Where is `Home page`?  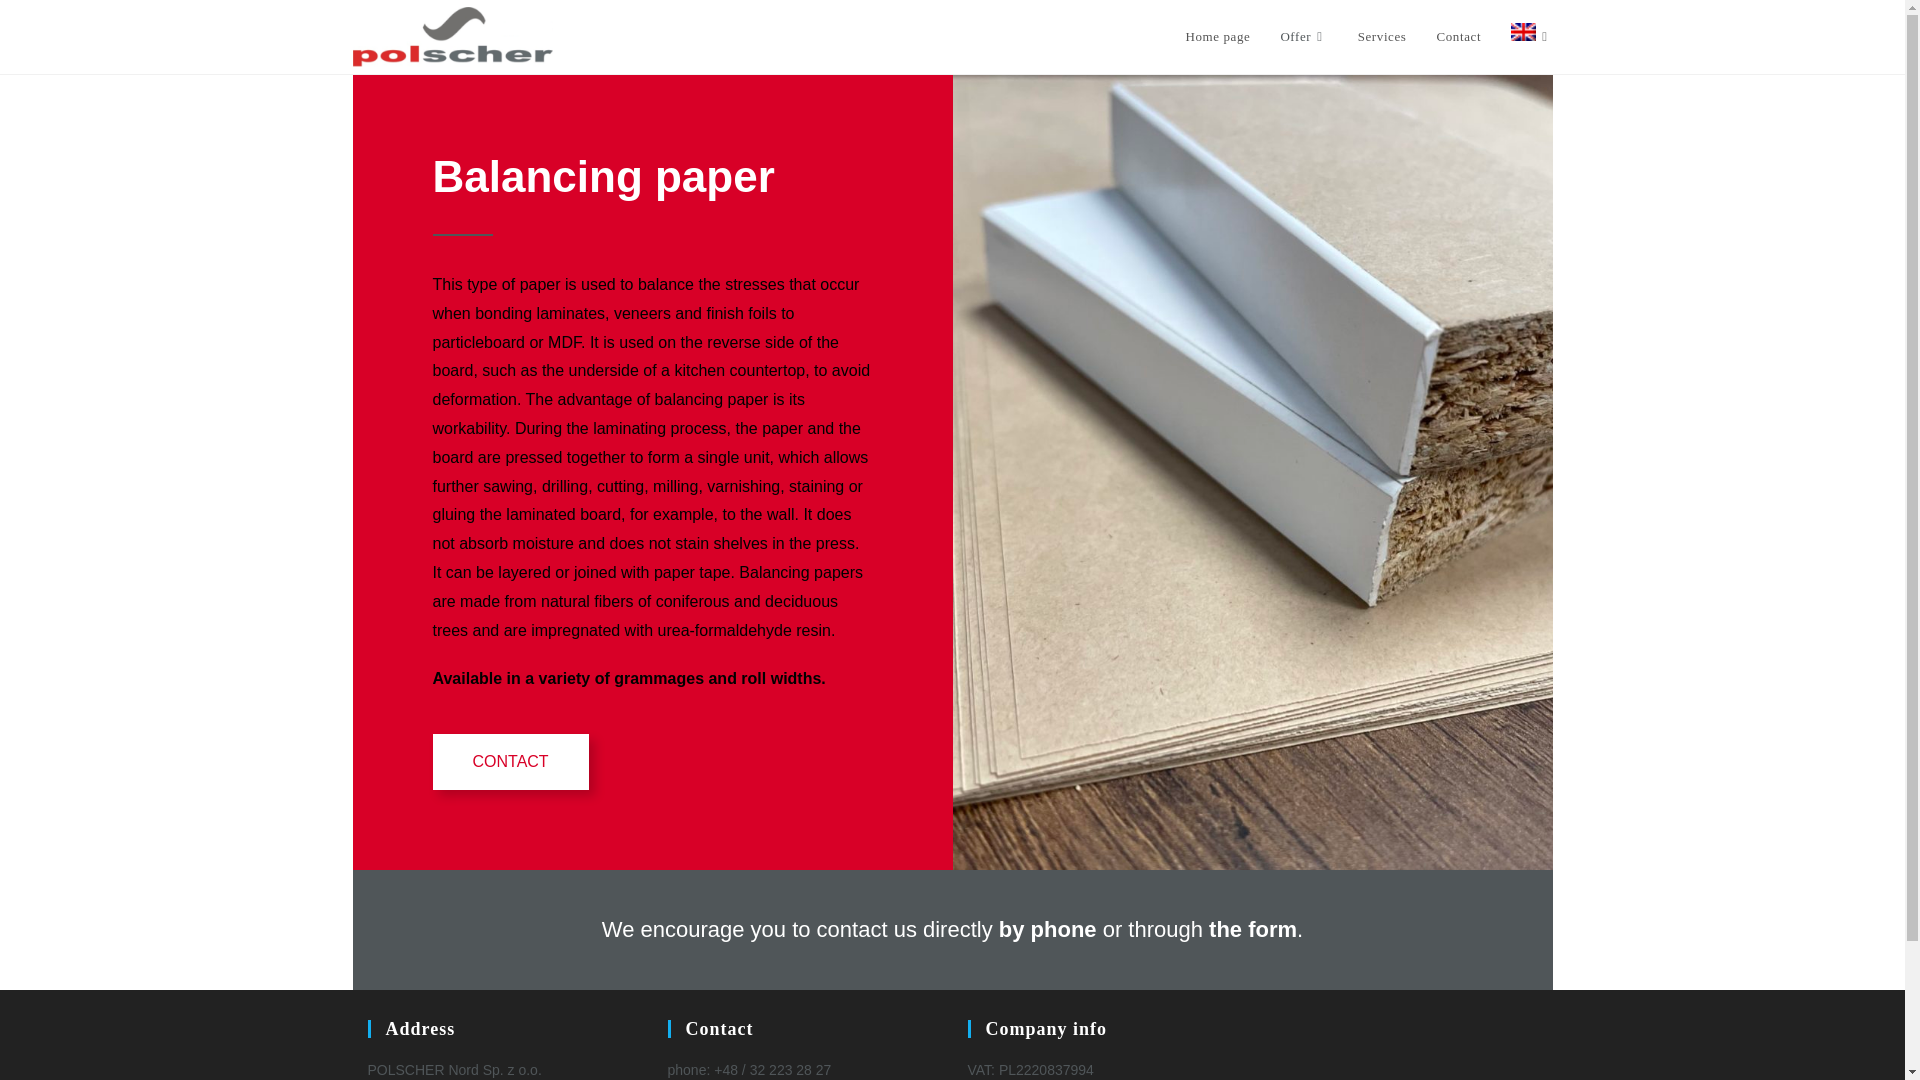 Home page is located at coordinates (1217, 37).